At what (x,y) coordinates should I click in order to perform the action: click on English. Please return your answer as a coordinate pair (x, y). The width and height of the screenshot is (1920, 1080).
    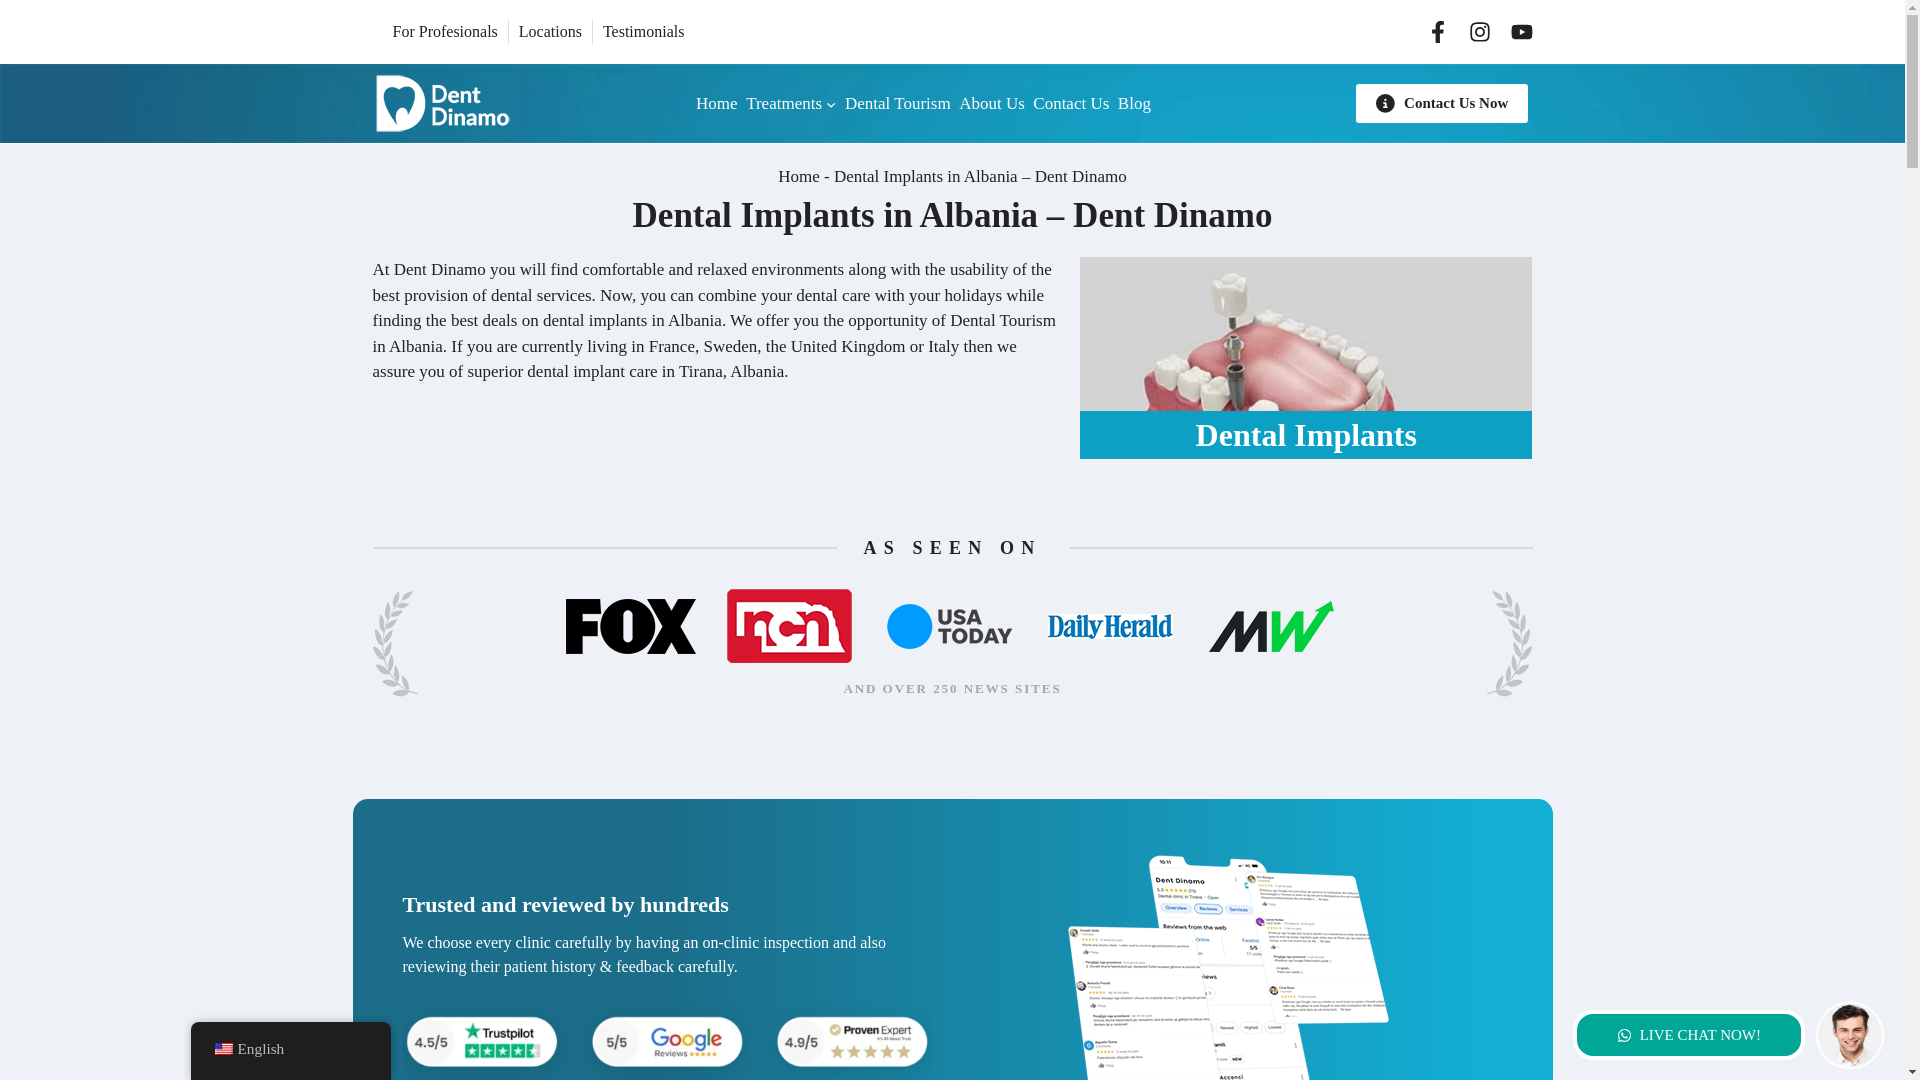
    Looking at the image, I should click on (222, 1049).